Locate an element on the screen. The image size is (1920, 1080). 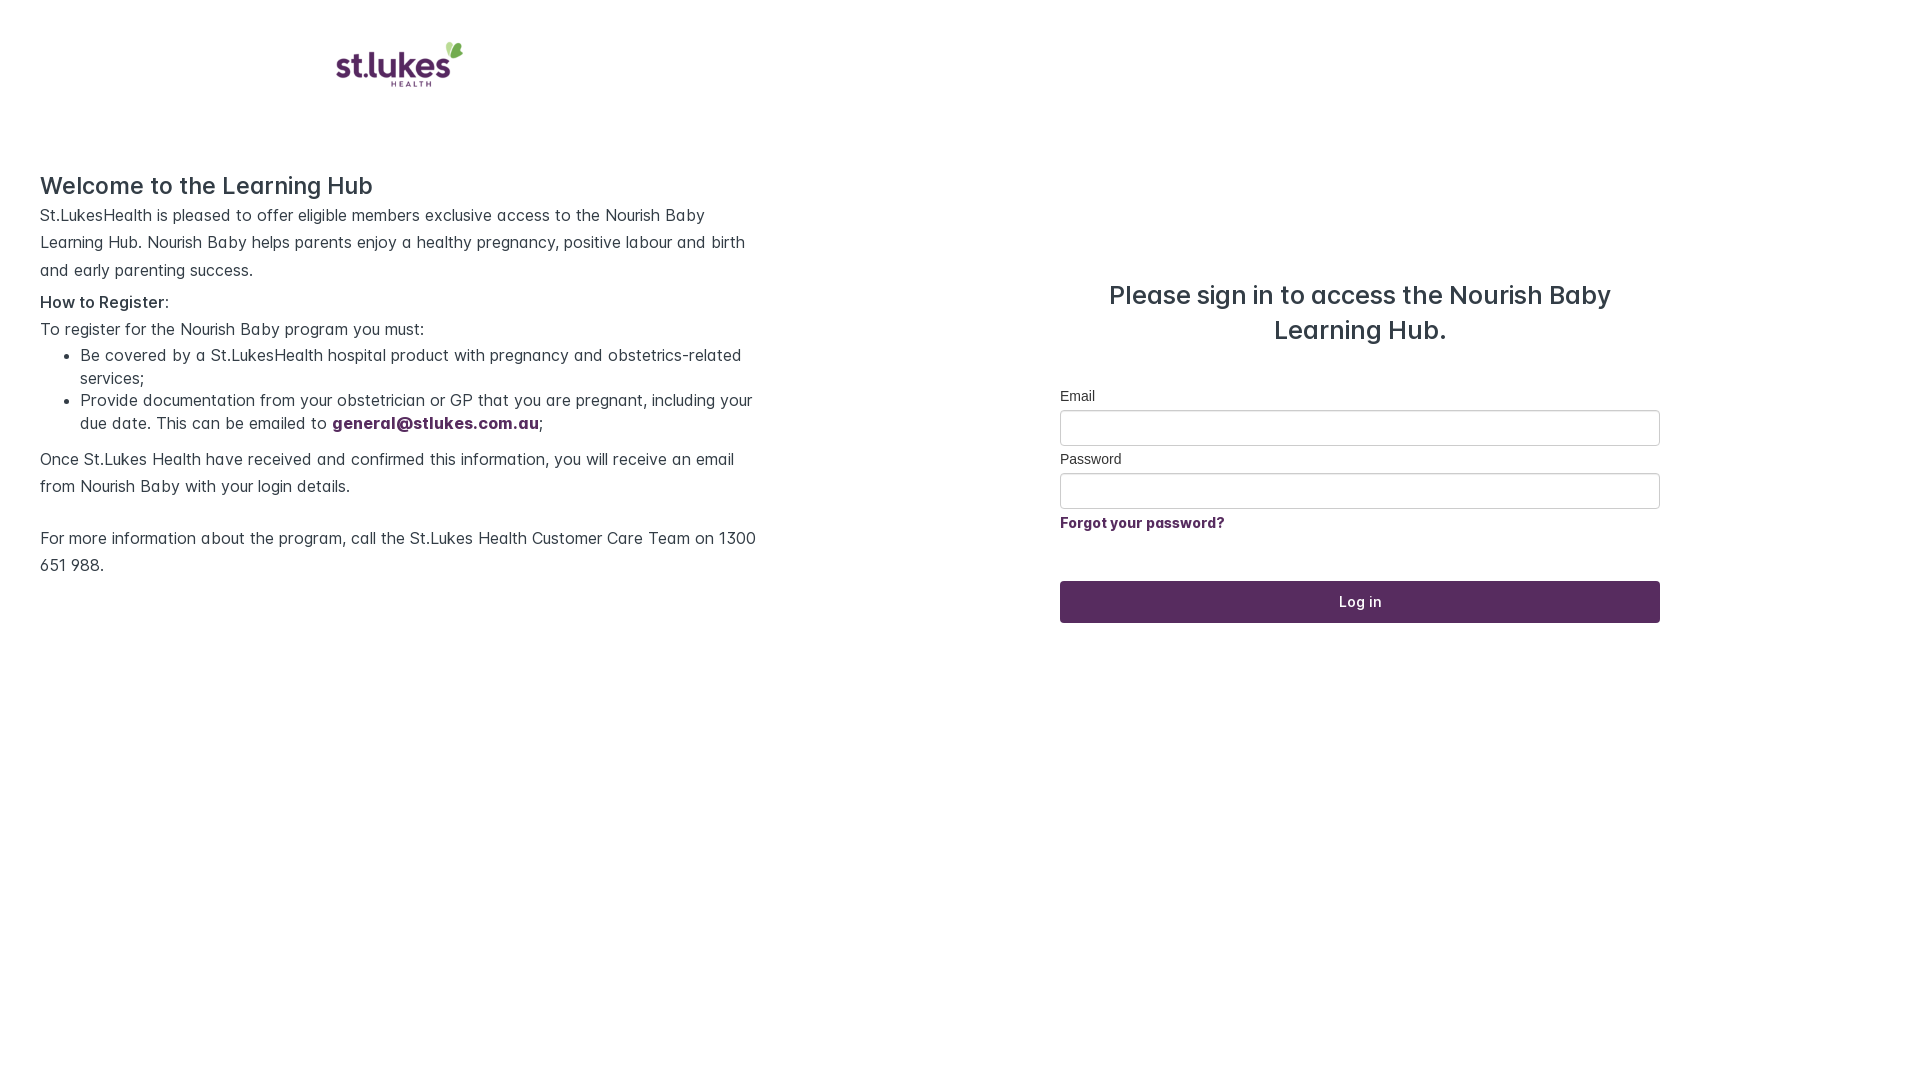
Log in is located at coordinates (1360, 602).